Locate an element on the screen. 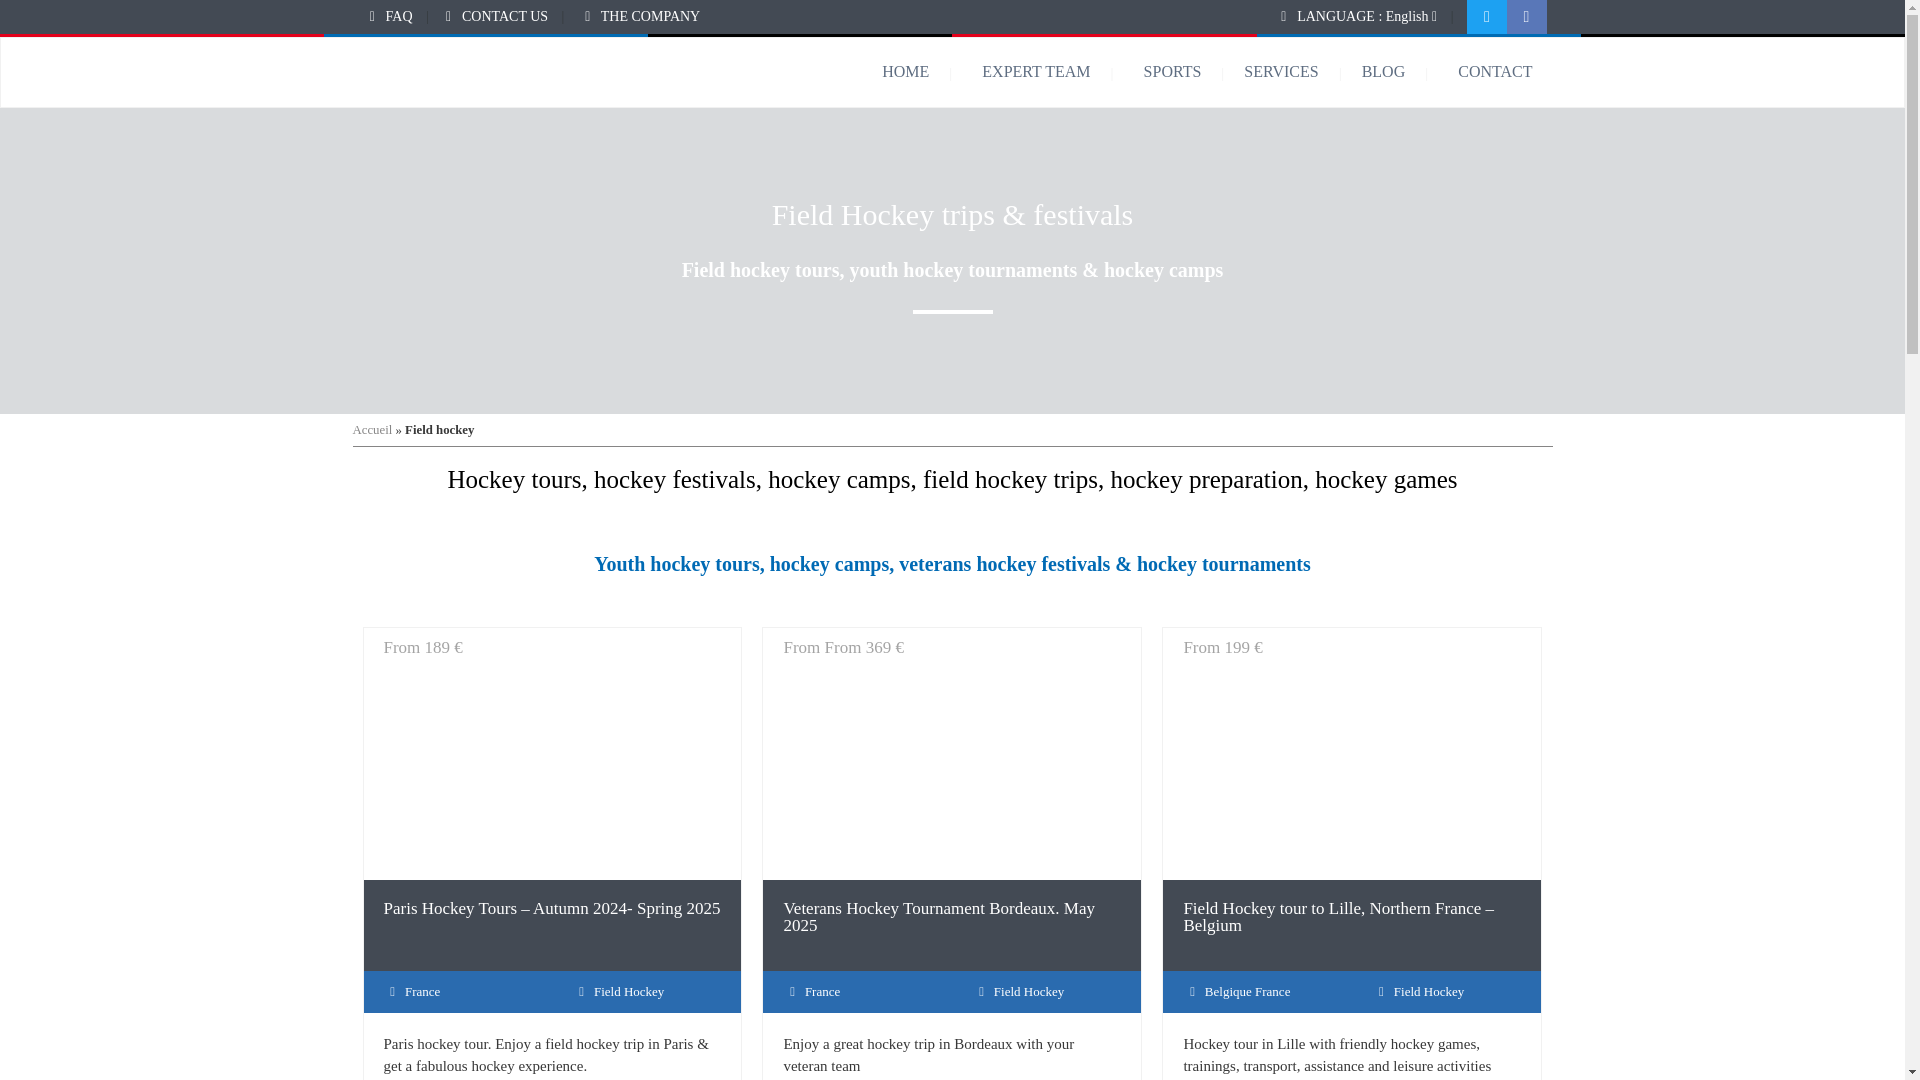 Image resolution: width=1920 pixels, height=1080 pixels. HOME is located at coordinates (926, 72).